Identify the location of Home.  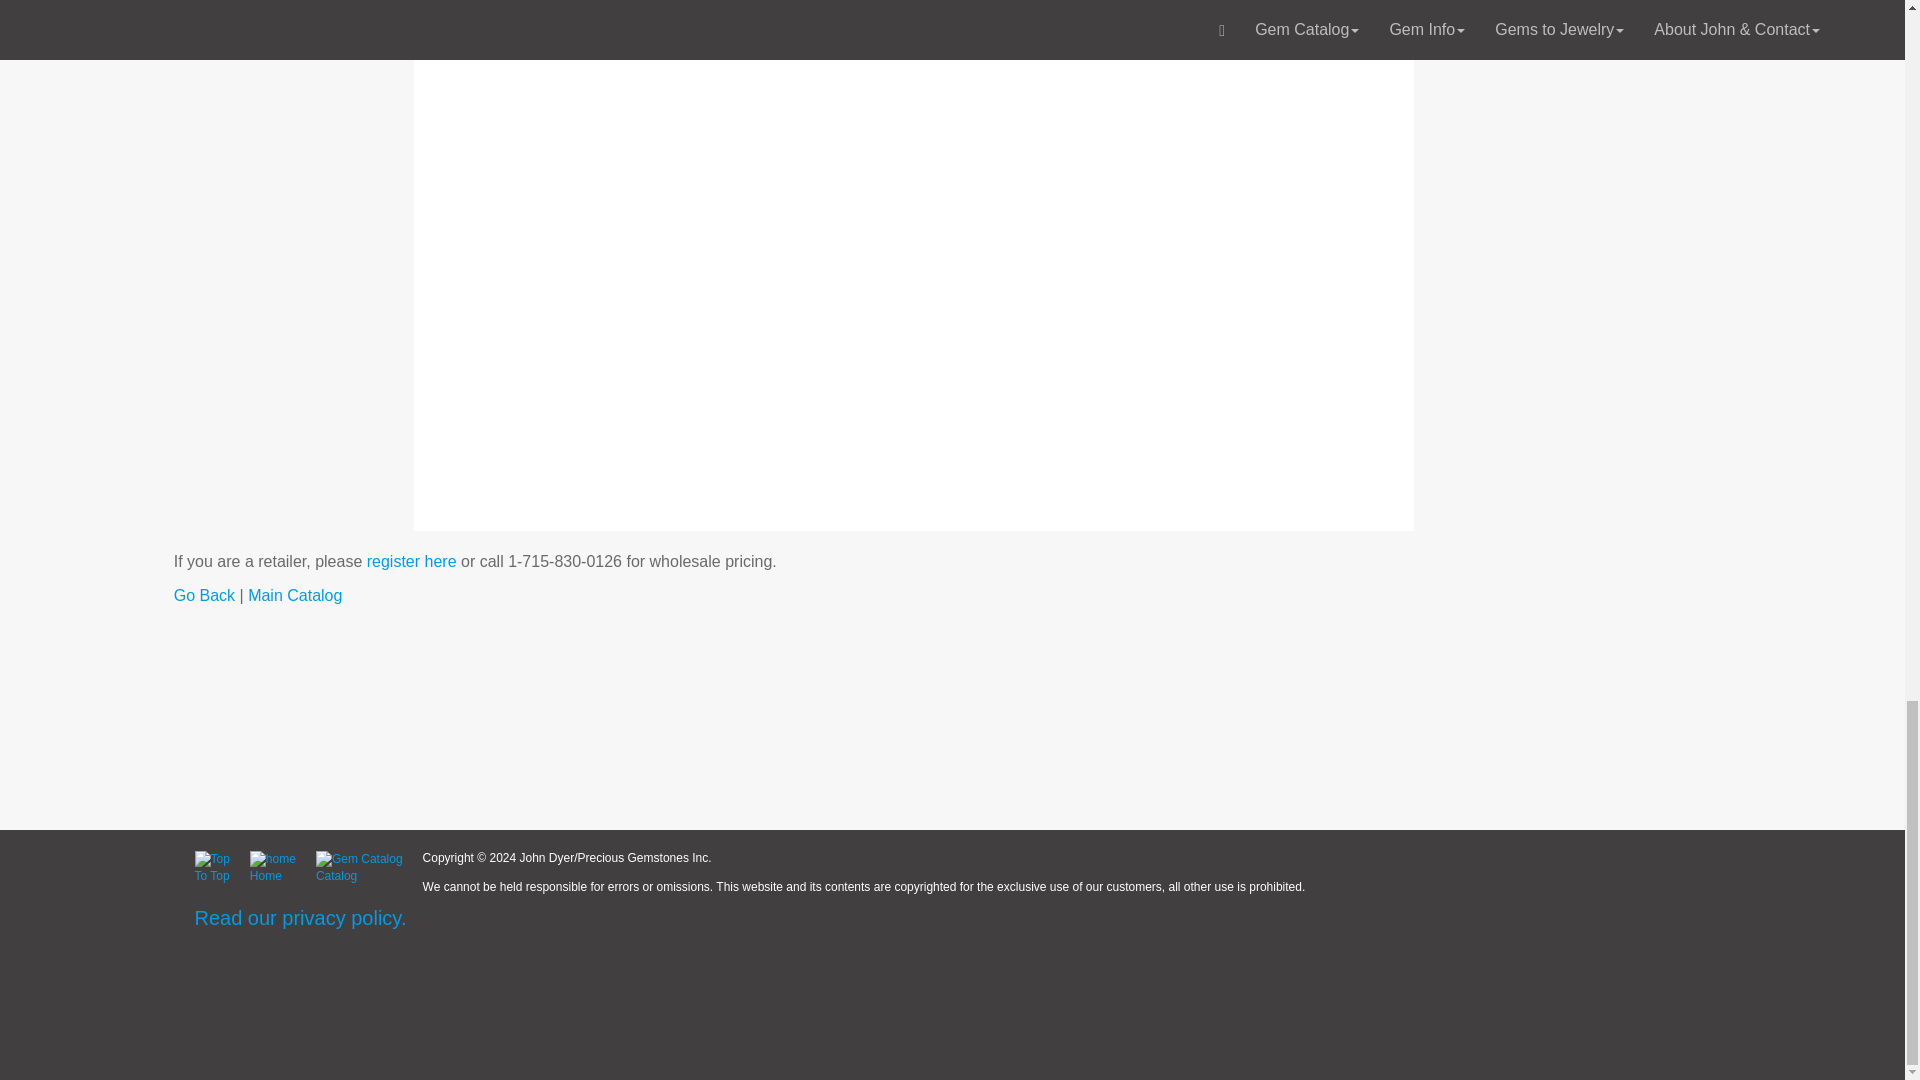
(282, 866).